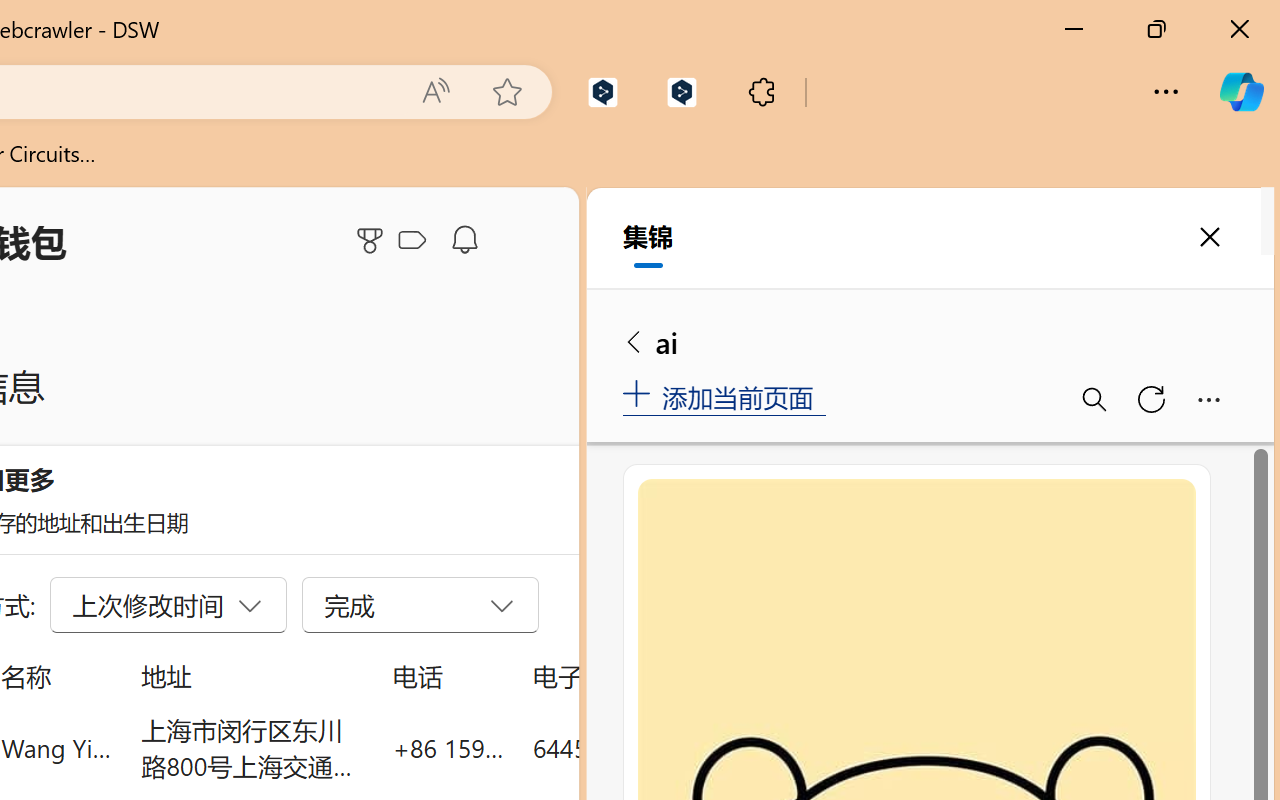  I want to click on +86 159 0032 4640, so click(448, 748).